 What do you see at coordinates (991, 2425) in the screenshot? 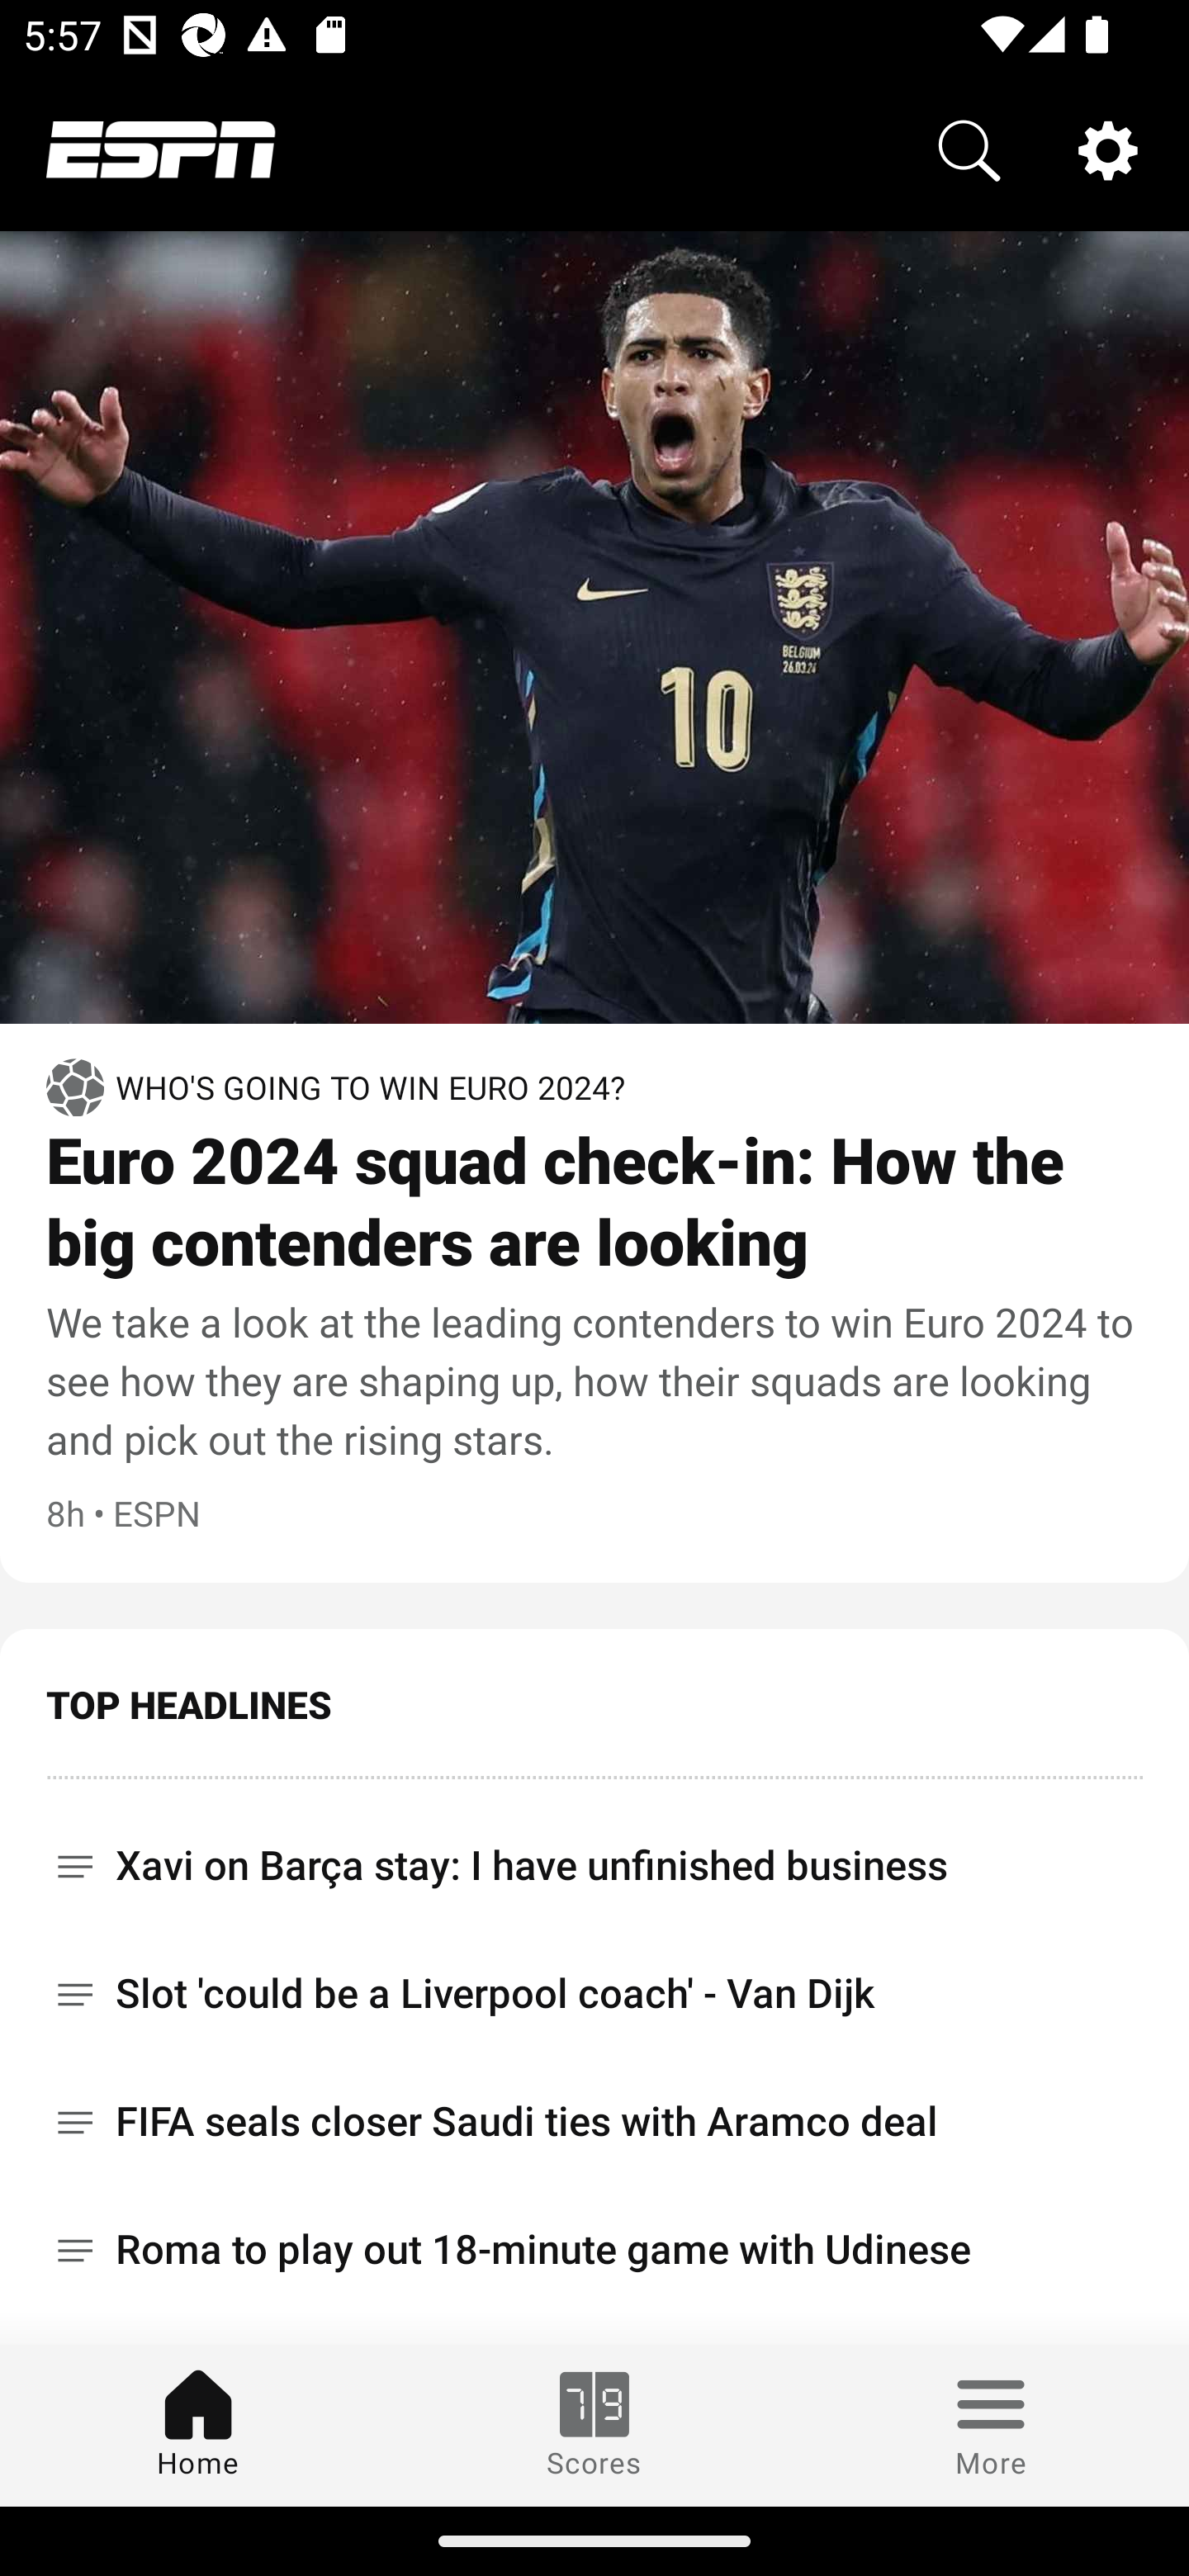
I see `More` at bounding box center [991, 2425].